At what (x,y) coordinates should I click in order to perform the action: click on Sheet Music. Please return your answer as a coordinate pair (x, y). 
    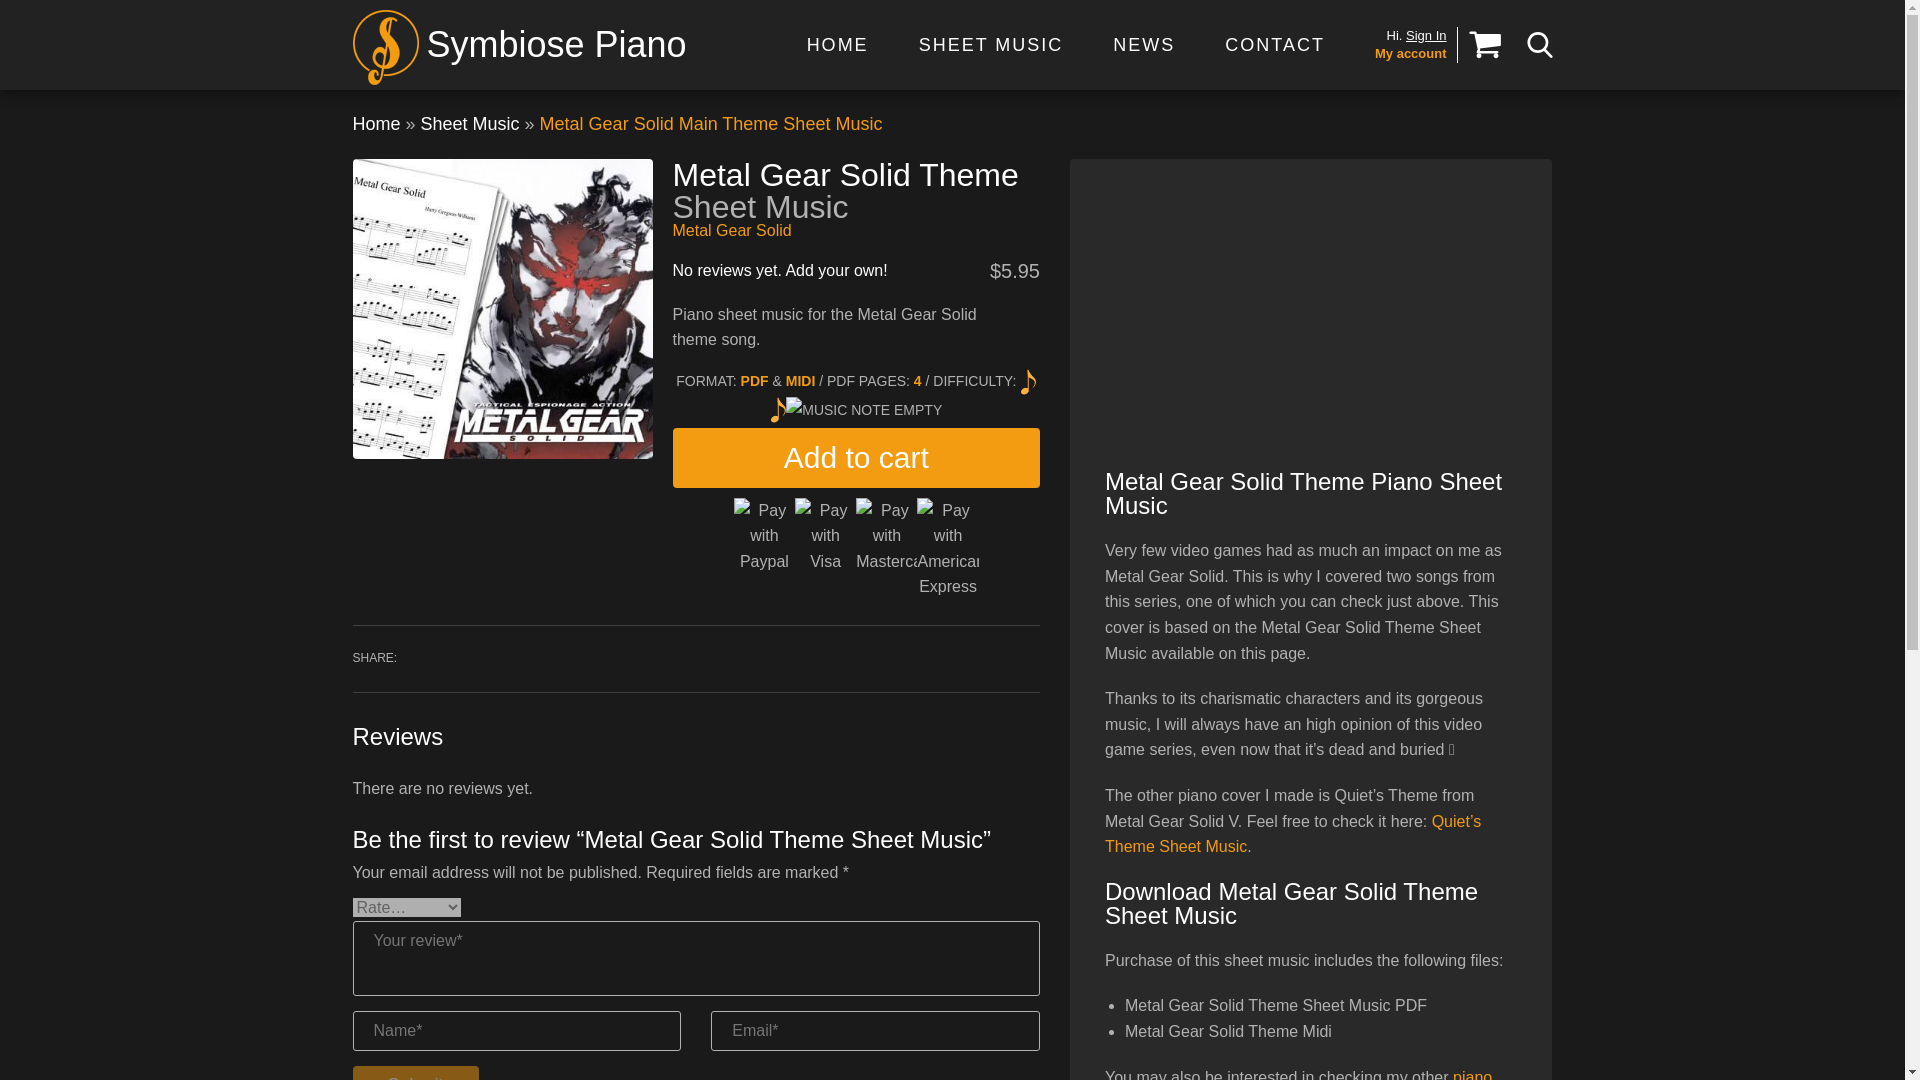
    Looking at the image, I should click on (470, 124).